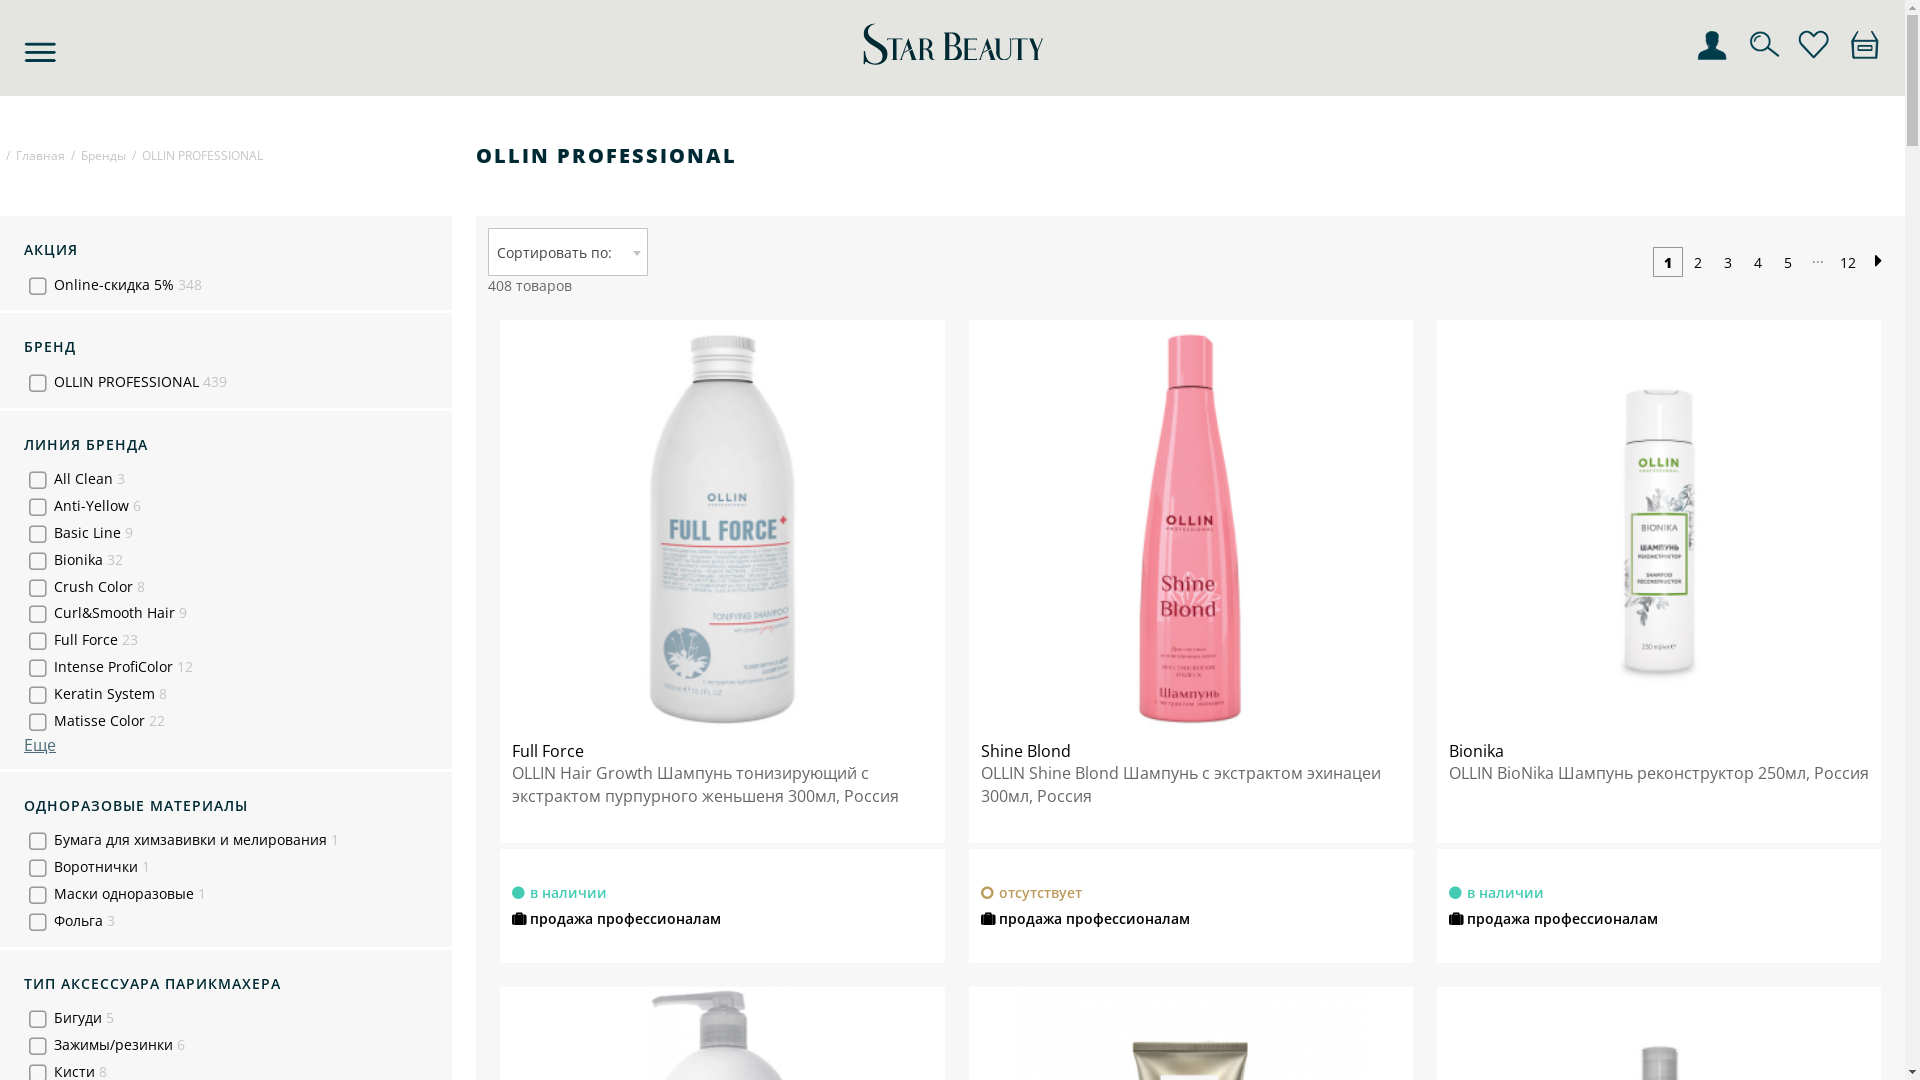 The height and width of the screenshot is (1080, 1920). Describe the element at coordinates (1728, 262) in the screenshot. I see `3` at that location.